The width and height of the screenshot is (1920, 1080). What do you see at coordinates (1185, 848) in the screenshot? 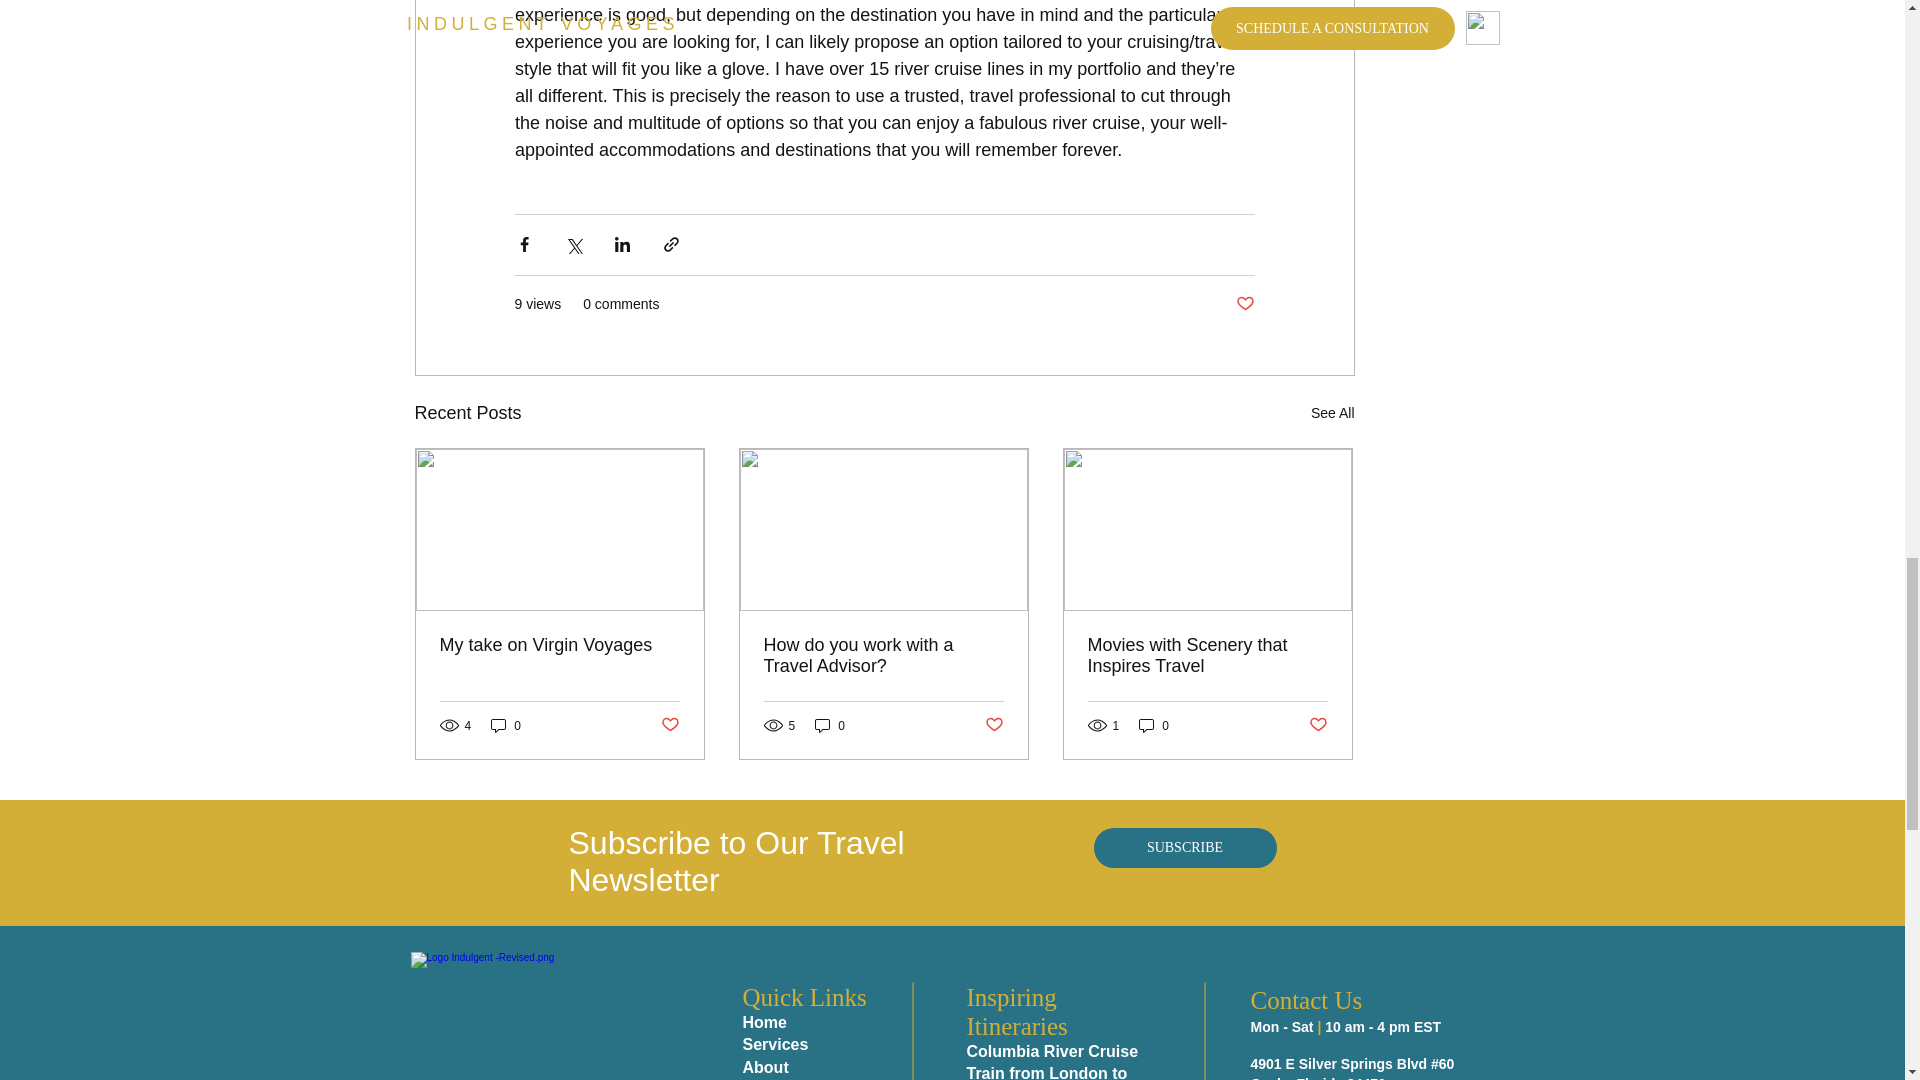
I see `SUBSCRIBE` at bounding box center [1185, 848].